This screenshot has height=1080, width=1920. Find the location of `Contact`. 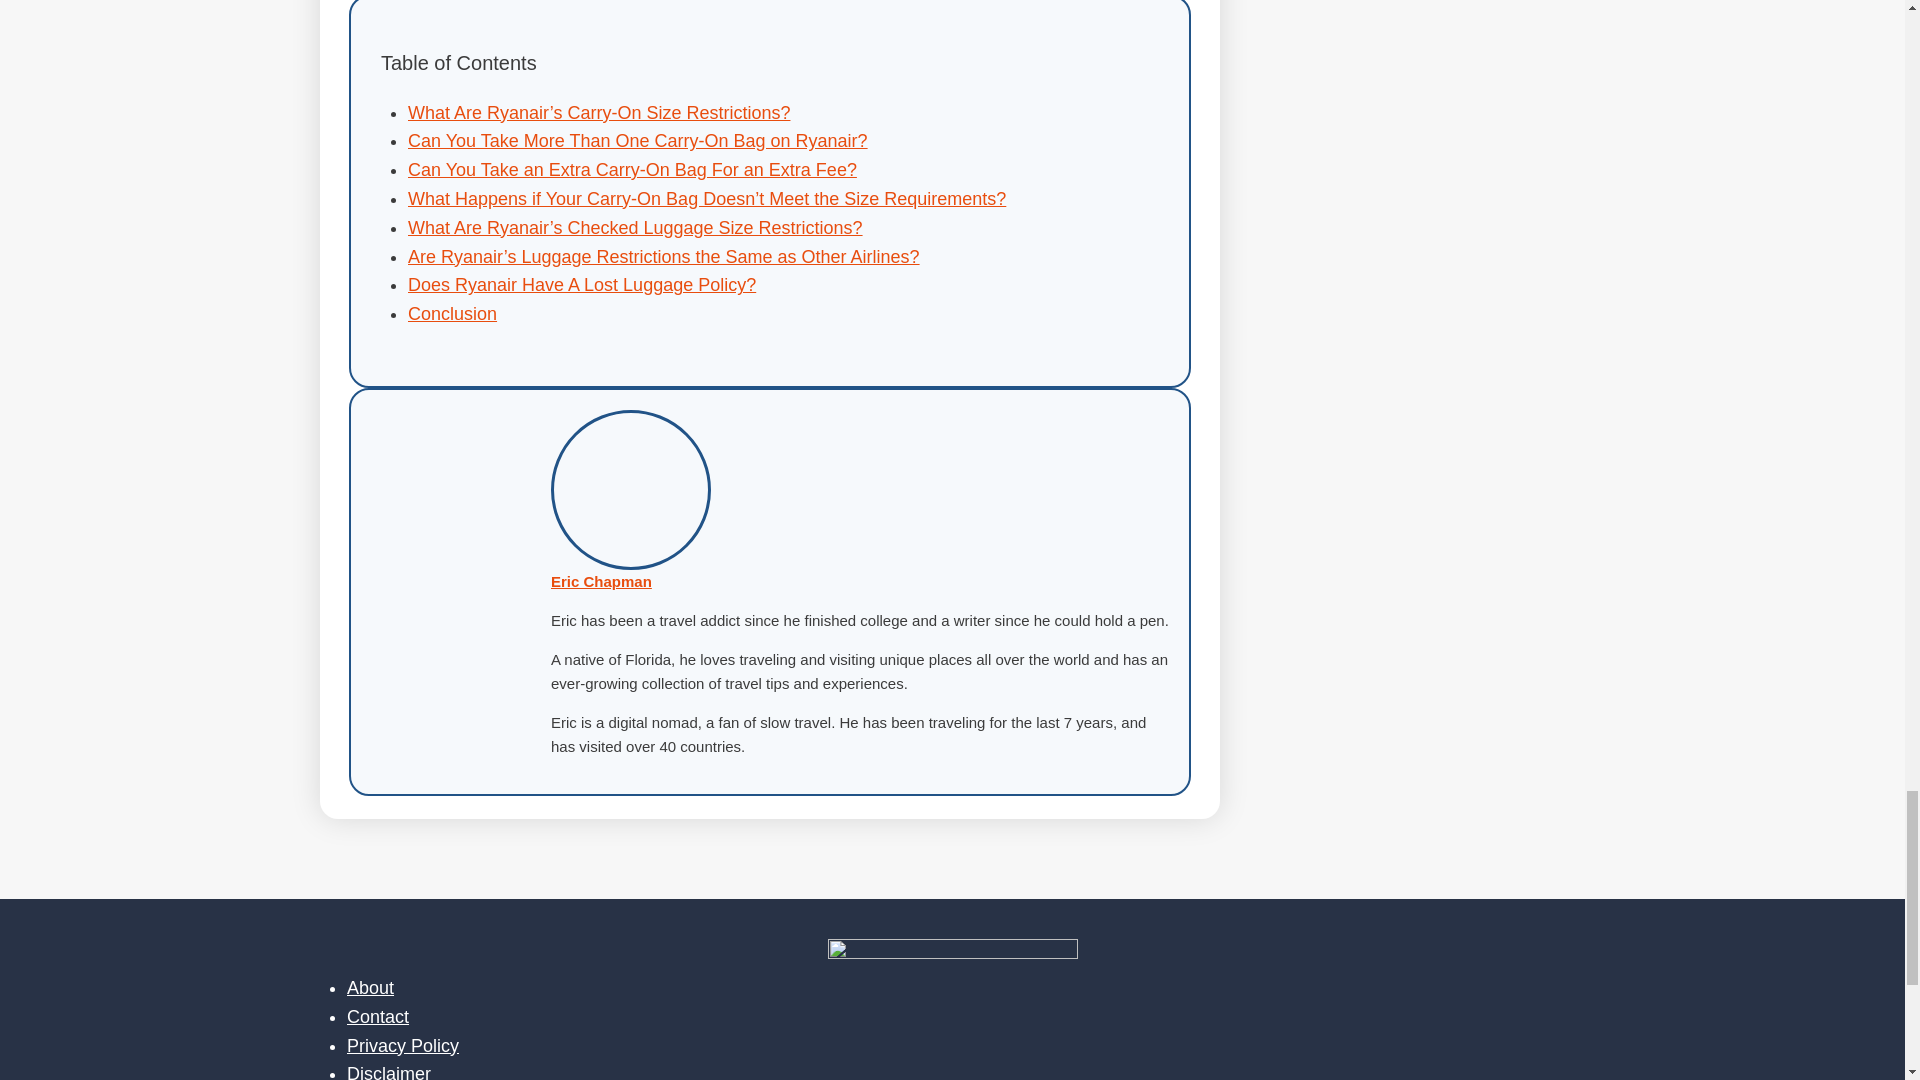

Contact is located at coordinates (378, 1016).